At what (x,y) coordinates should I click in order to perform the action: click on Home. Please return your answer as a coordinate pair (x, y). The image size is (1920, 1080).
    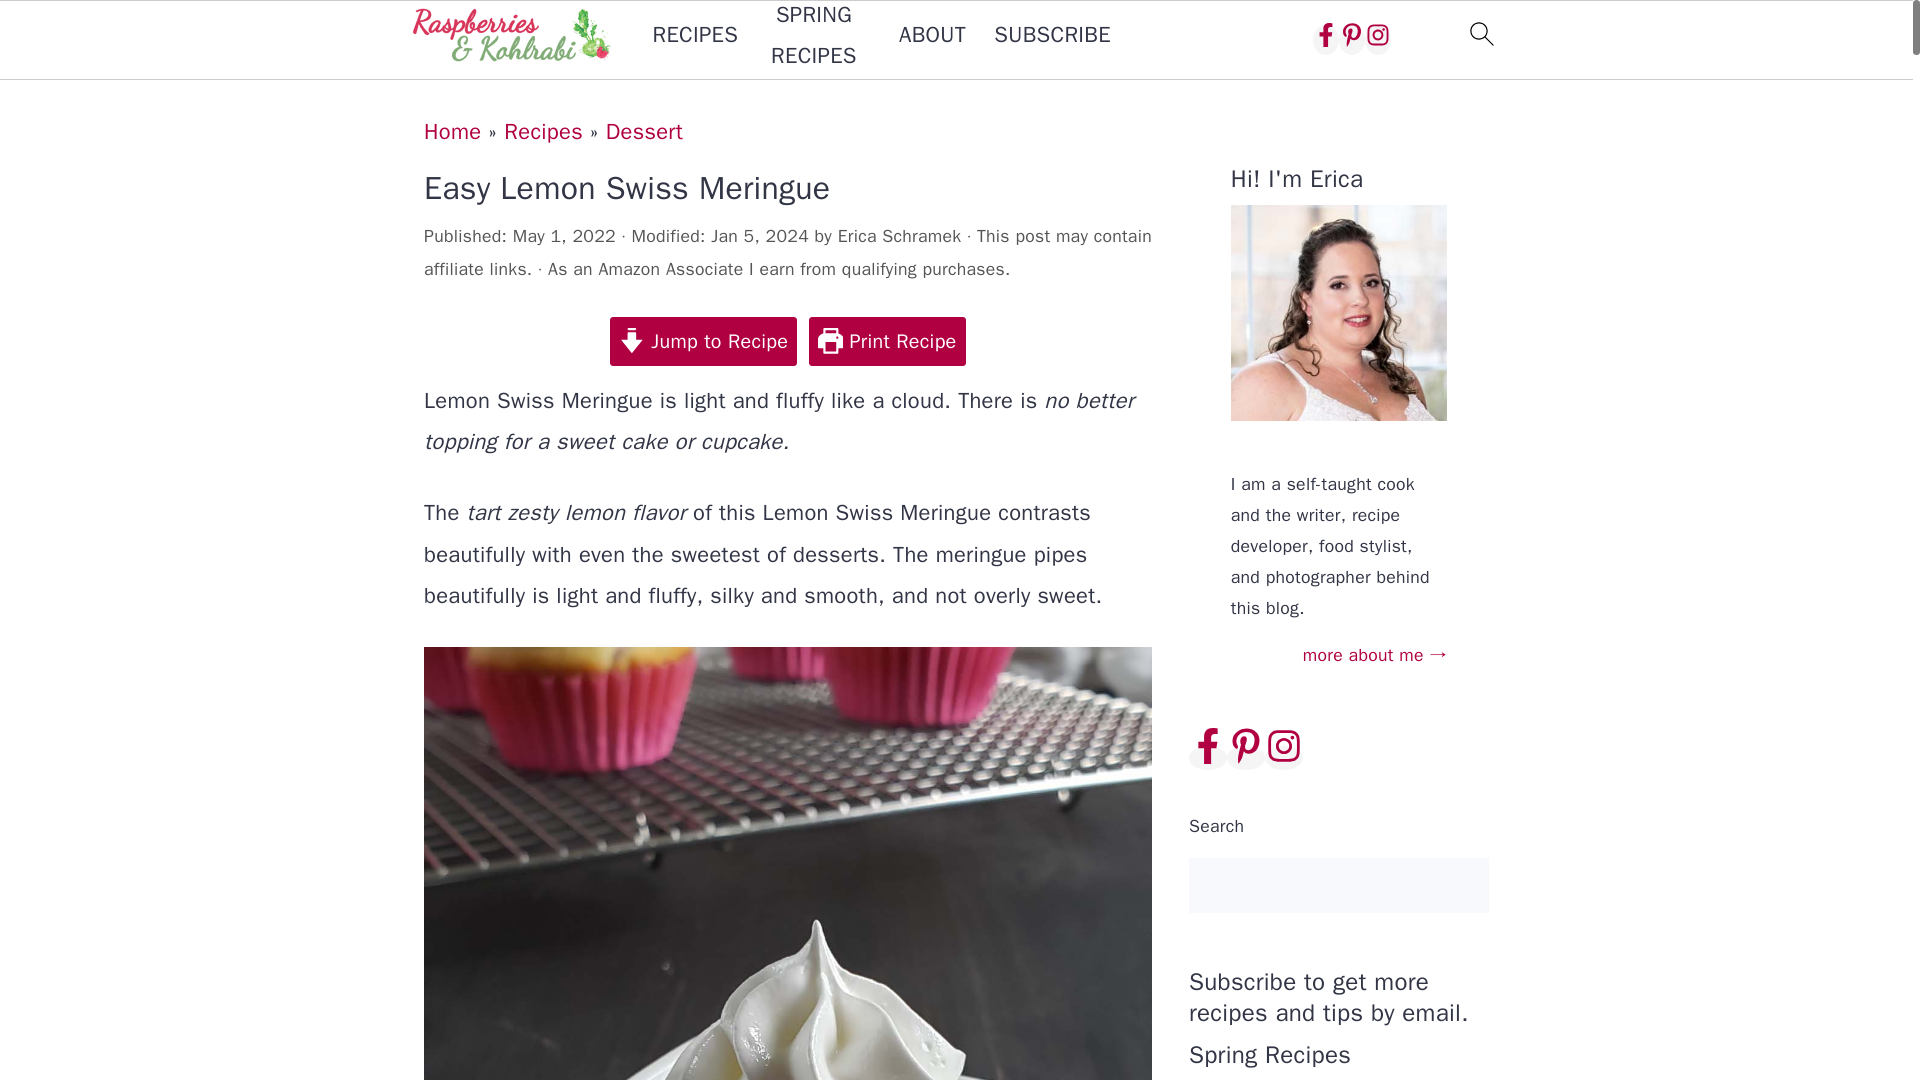
    Looking at the image, I should click on (452, 131).